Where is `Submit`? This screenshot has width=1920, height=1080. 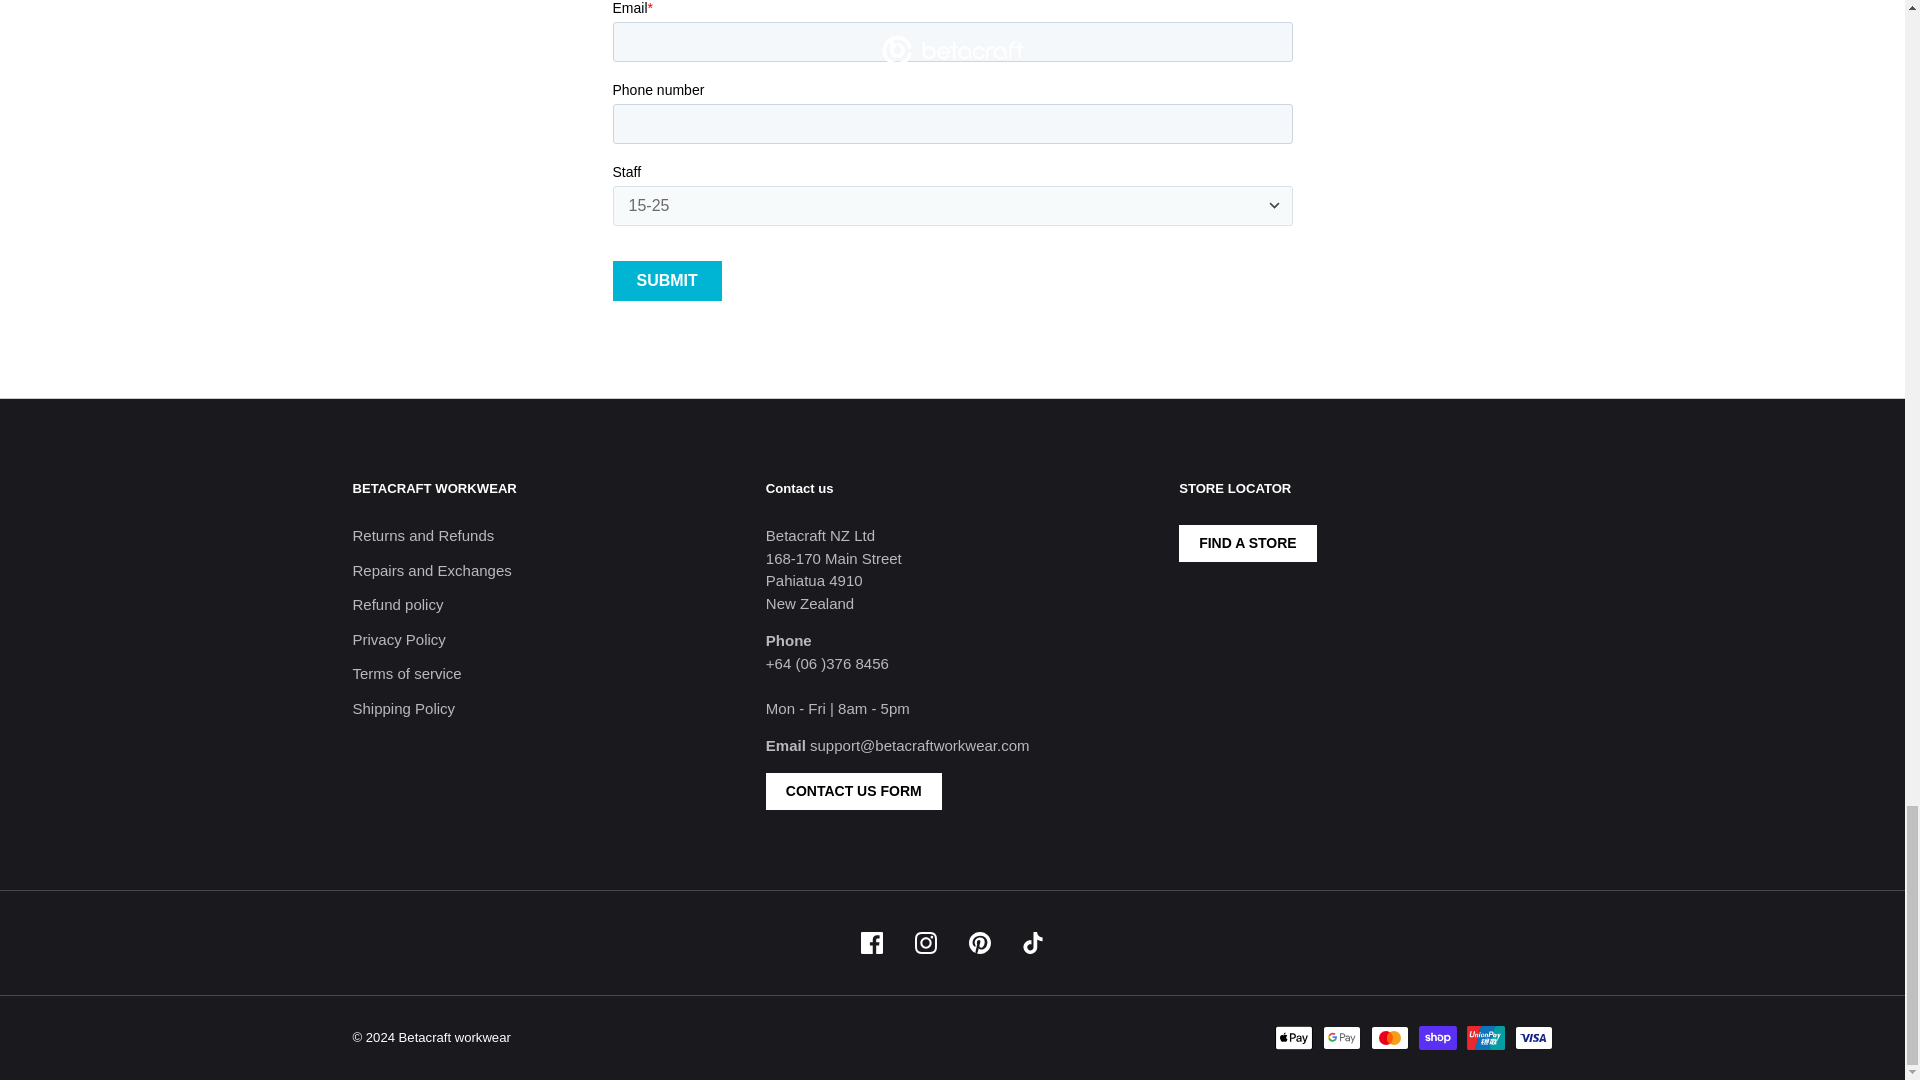 Submit is located at coordinates (666, 281).